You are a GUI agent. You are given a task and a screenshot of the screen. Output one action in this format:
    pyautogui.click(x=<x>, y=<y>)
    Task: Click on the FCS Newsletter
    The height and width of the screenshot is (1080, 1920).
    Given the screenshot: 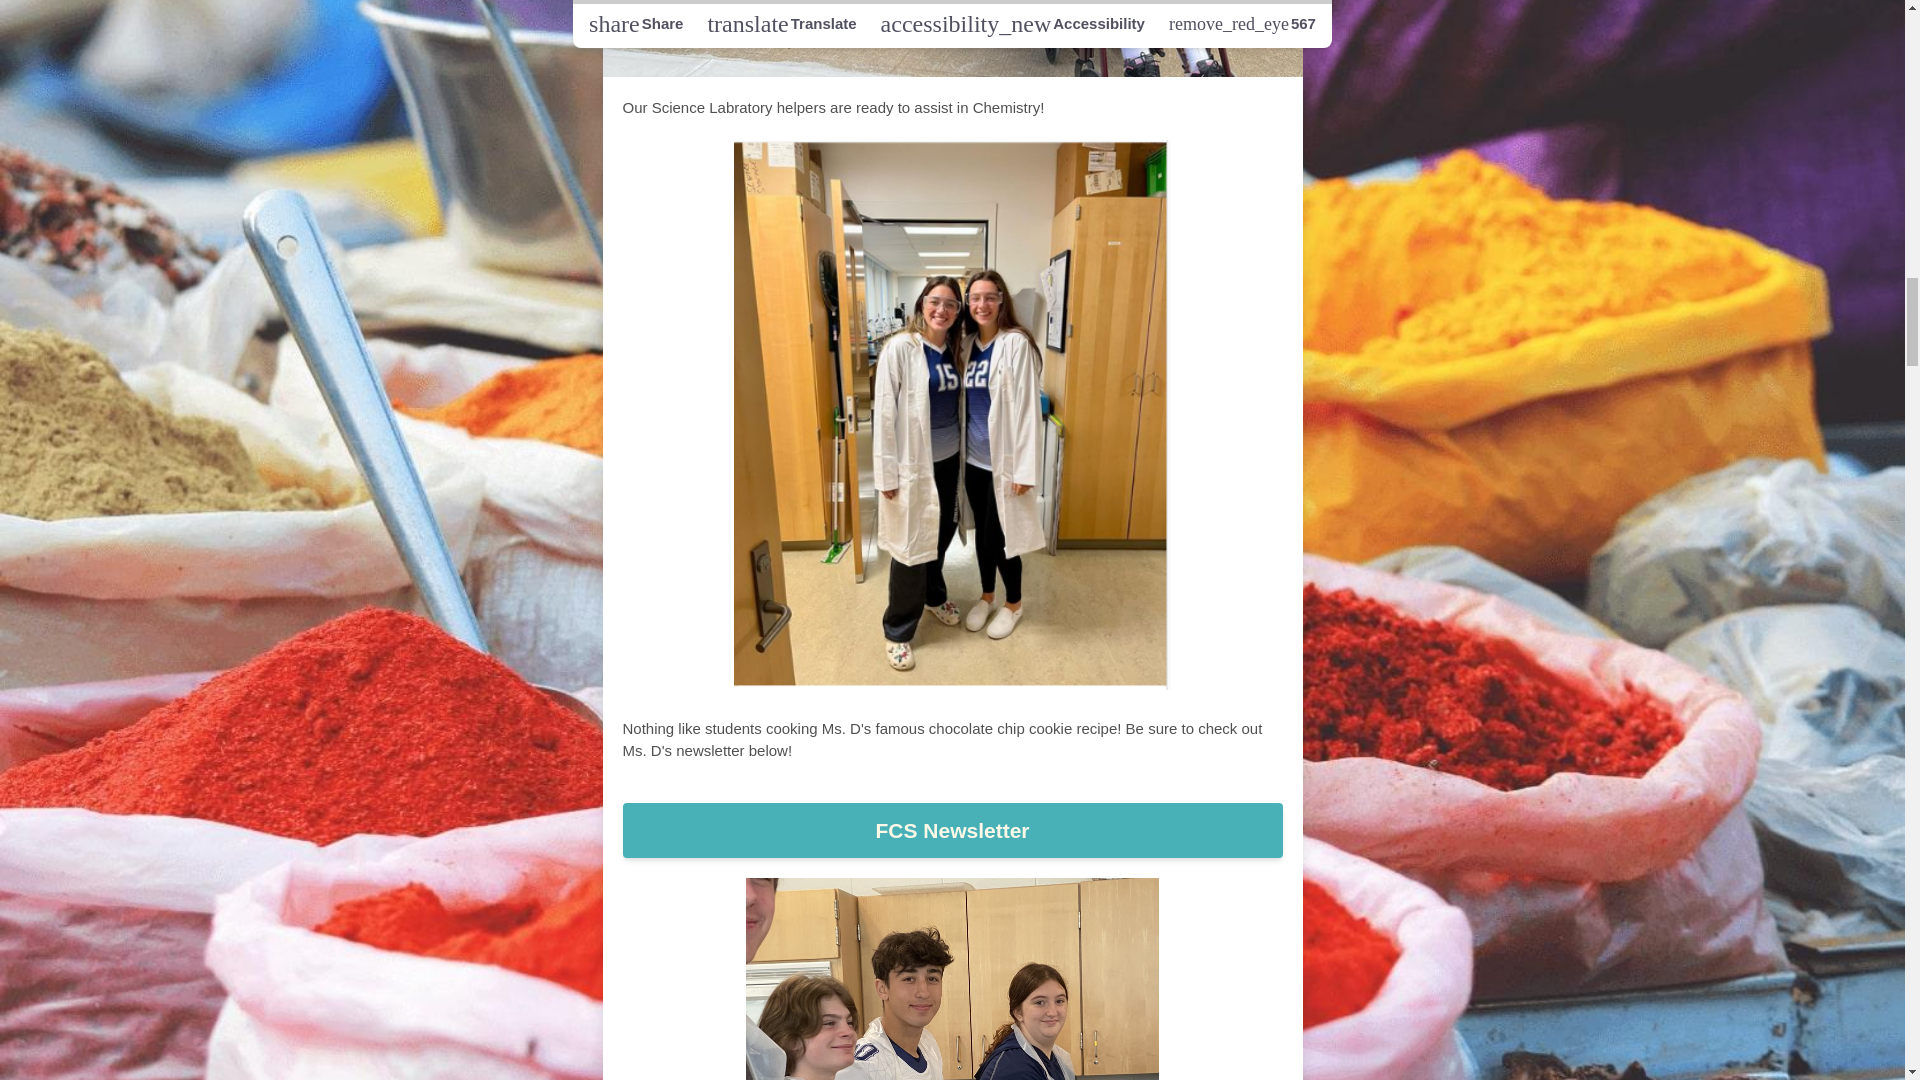 What is the action you would take?
    pyautogui.click(x=952, y=830)
    